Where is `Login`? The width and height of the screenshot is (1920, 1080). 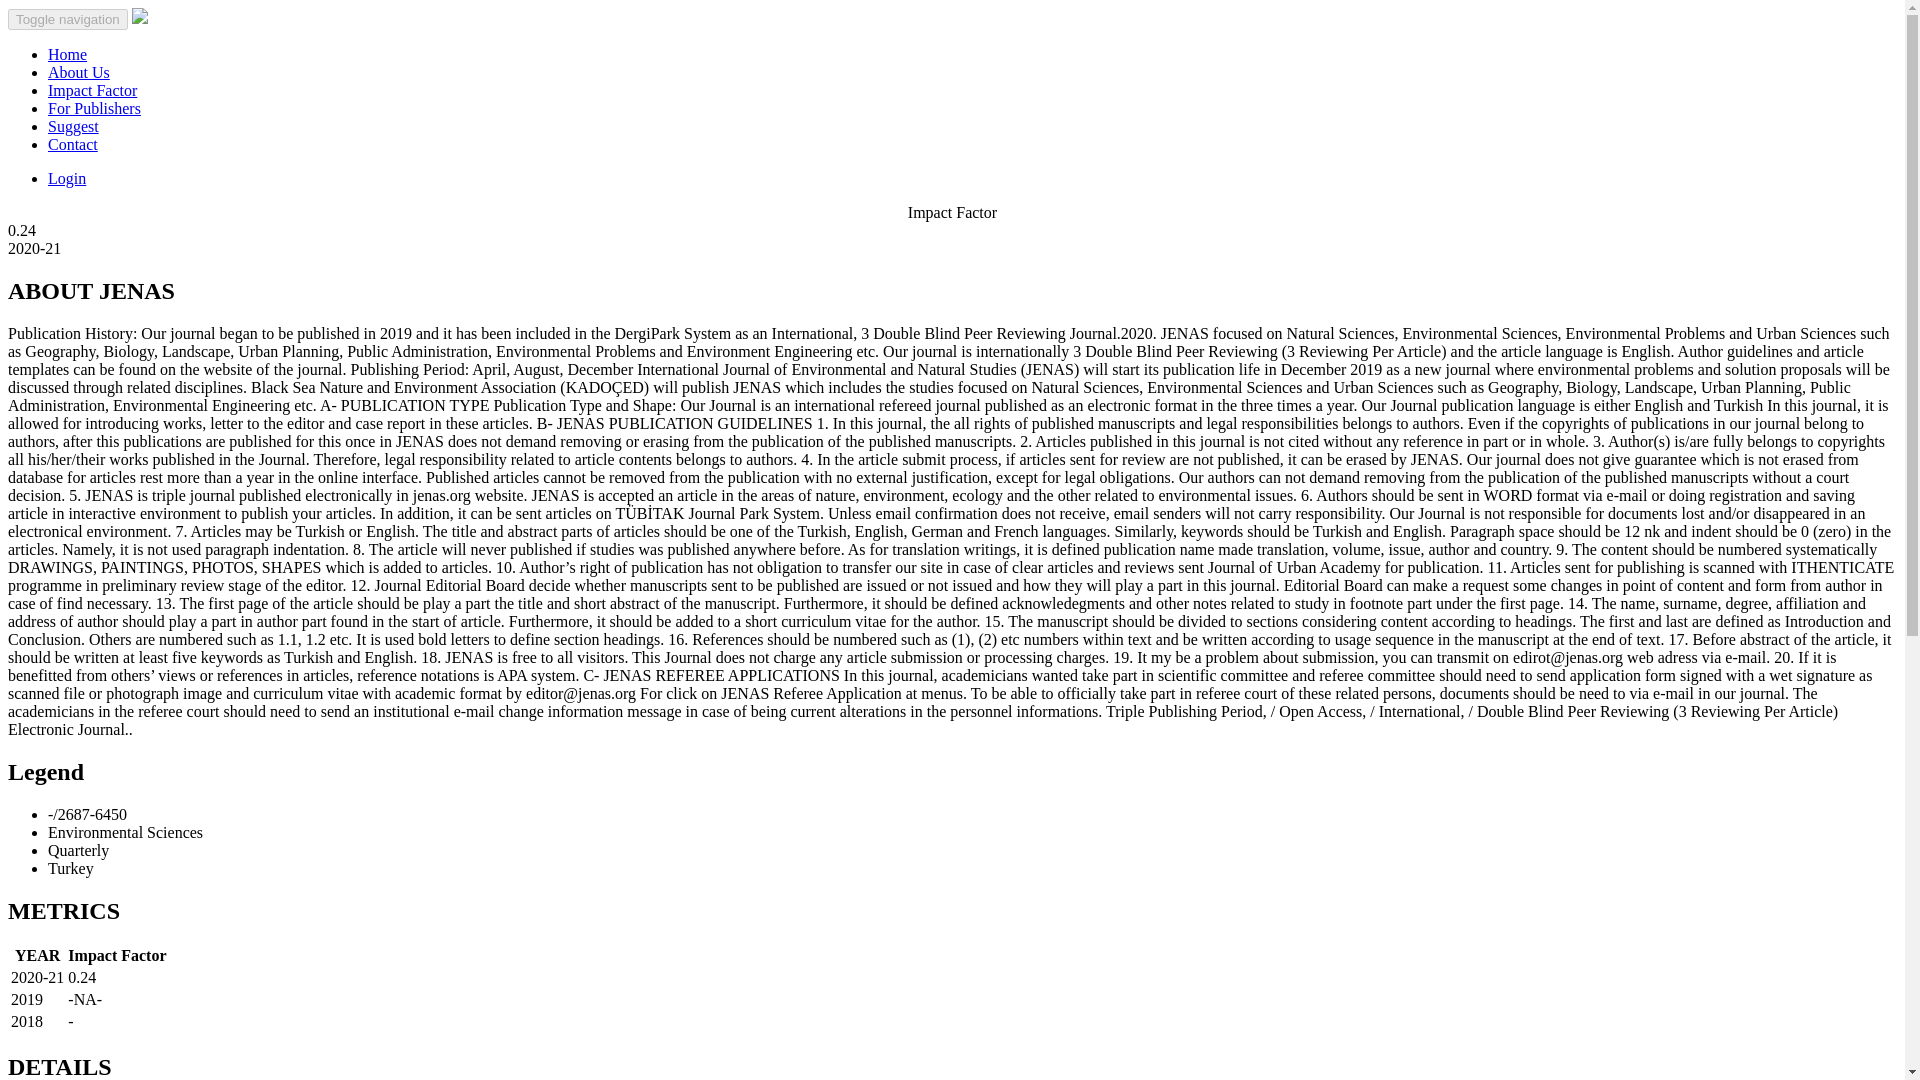
Login is located at coordinates (67, 178).